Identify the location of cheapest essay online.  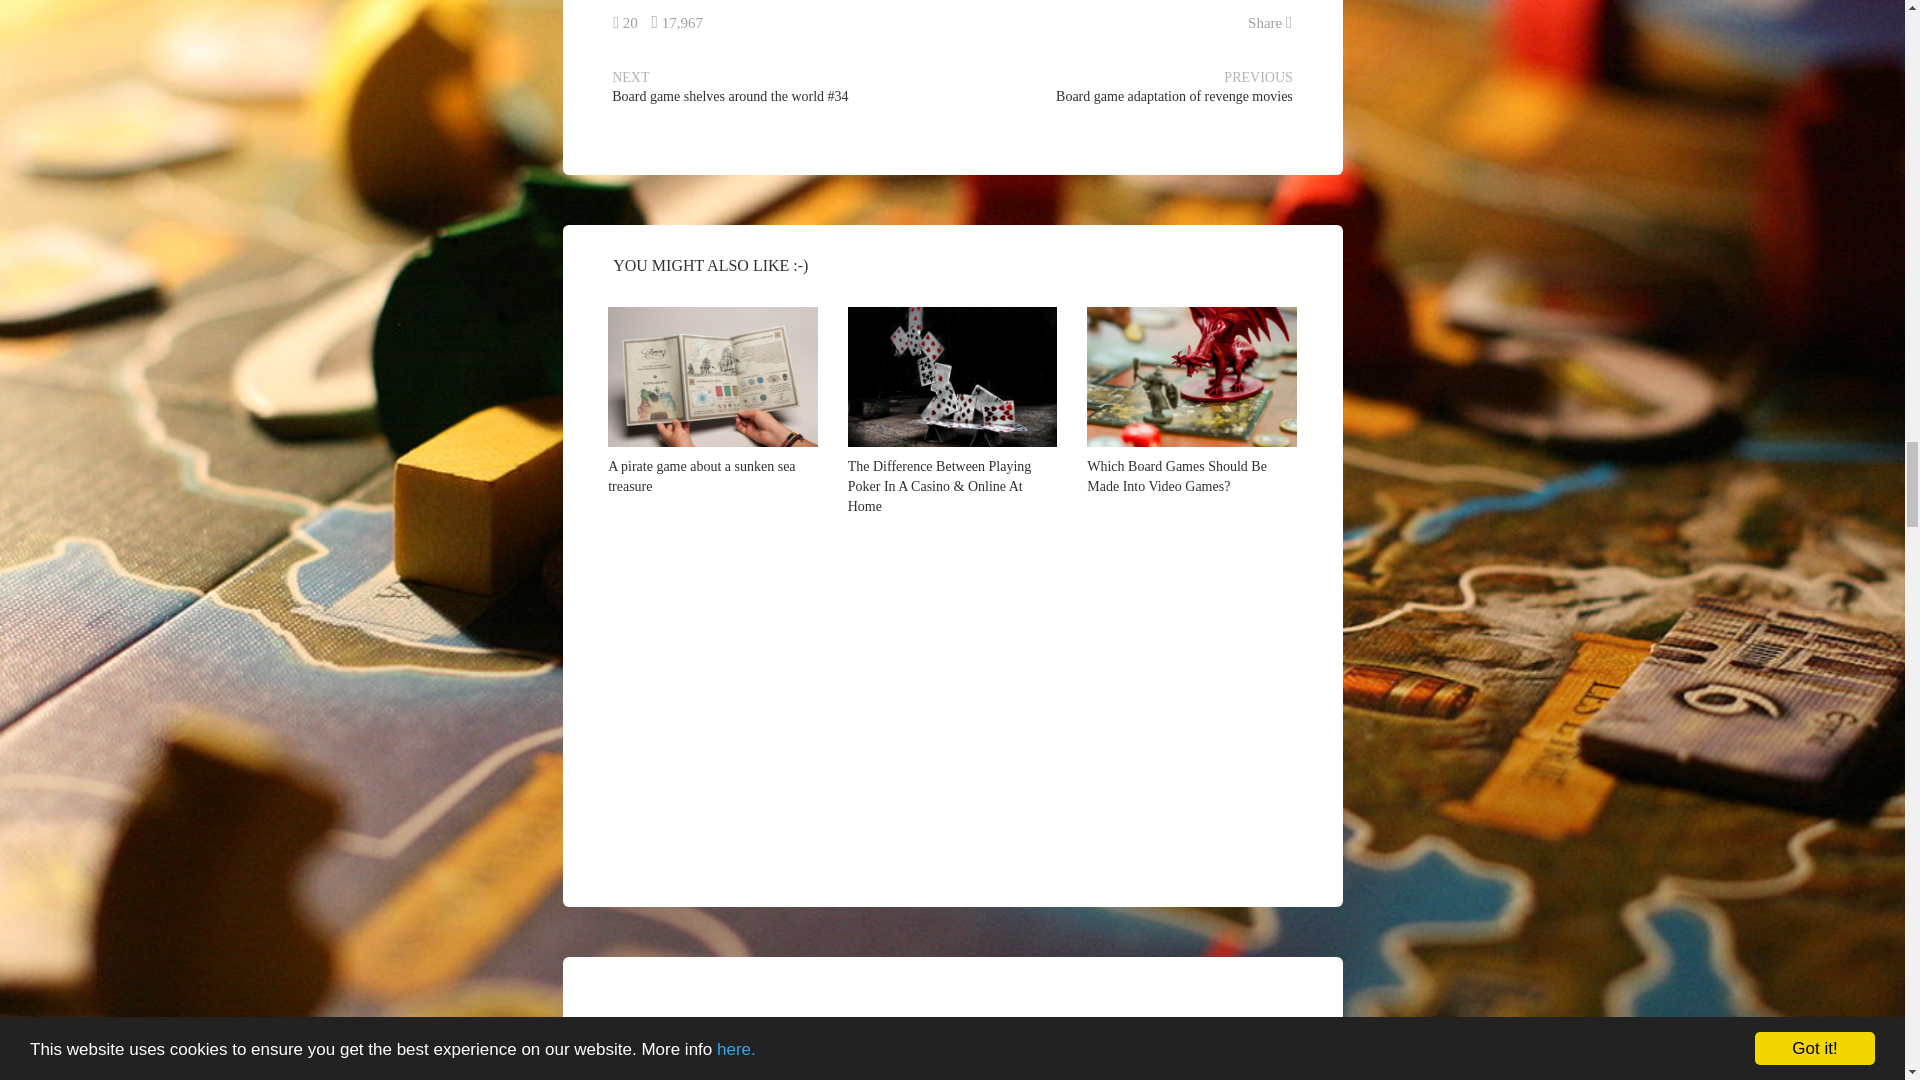
(768, 1076).